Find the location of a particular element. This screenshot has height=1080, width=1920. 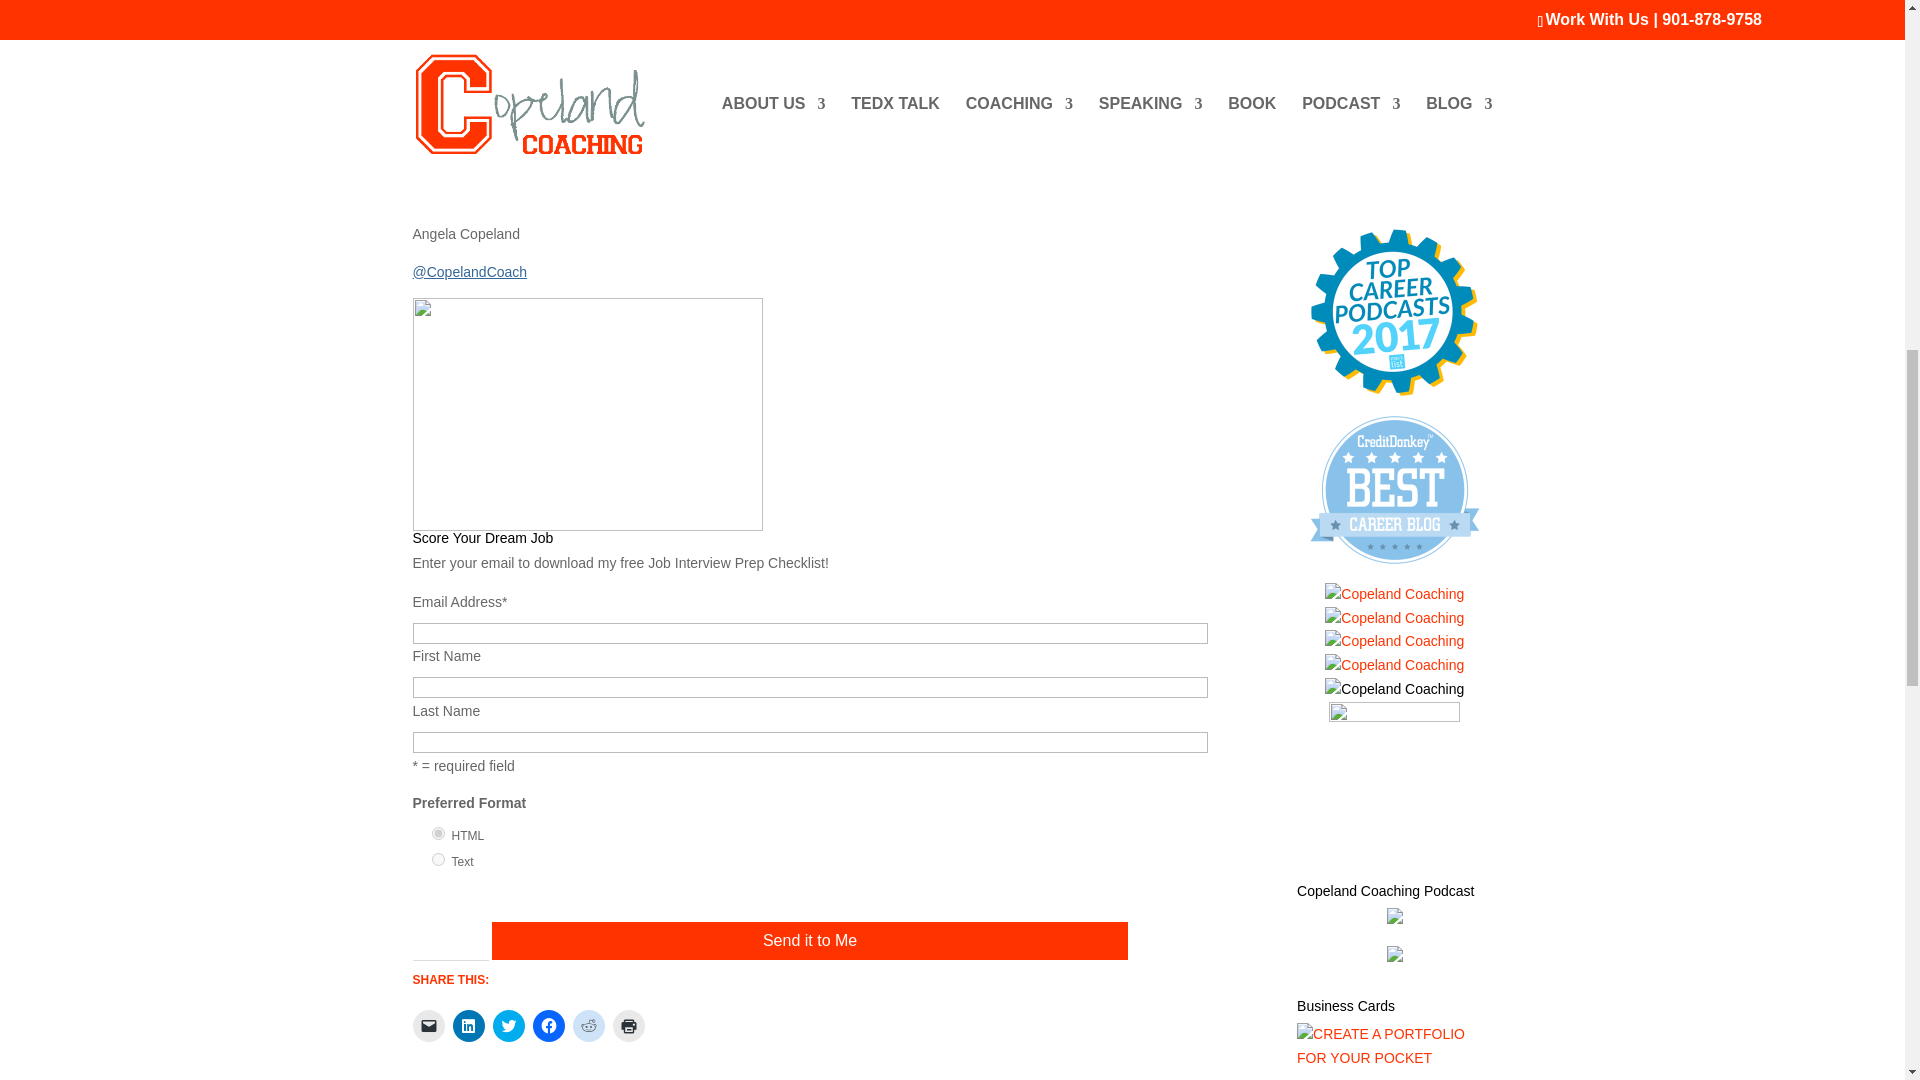

Click to share on LinkedIn is located at coordinates (467, 1026).